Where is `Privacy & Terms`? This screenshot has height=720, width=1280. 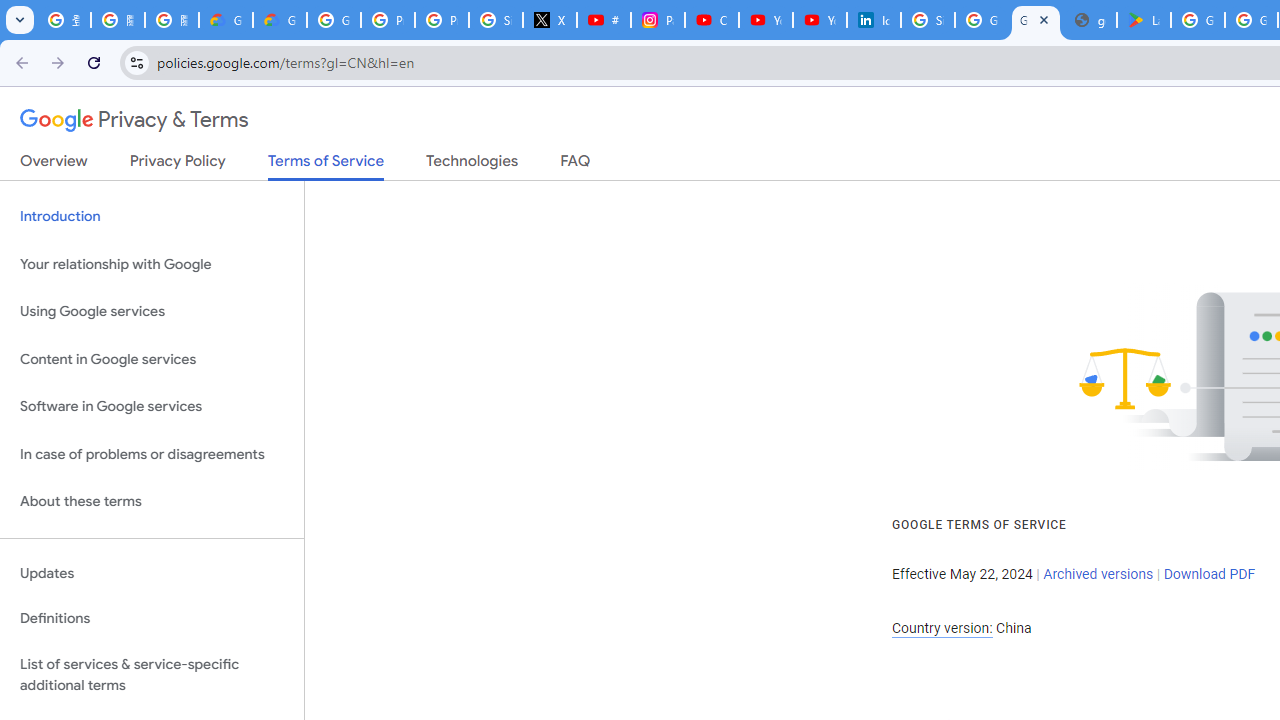
Privacy & Terms is located at coordinates (134, 120).